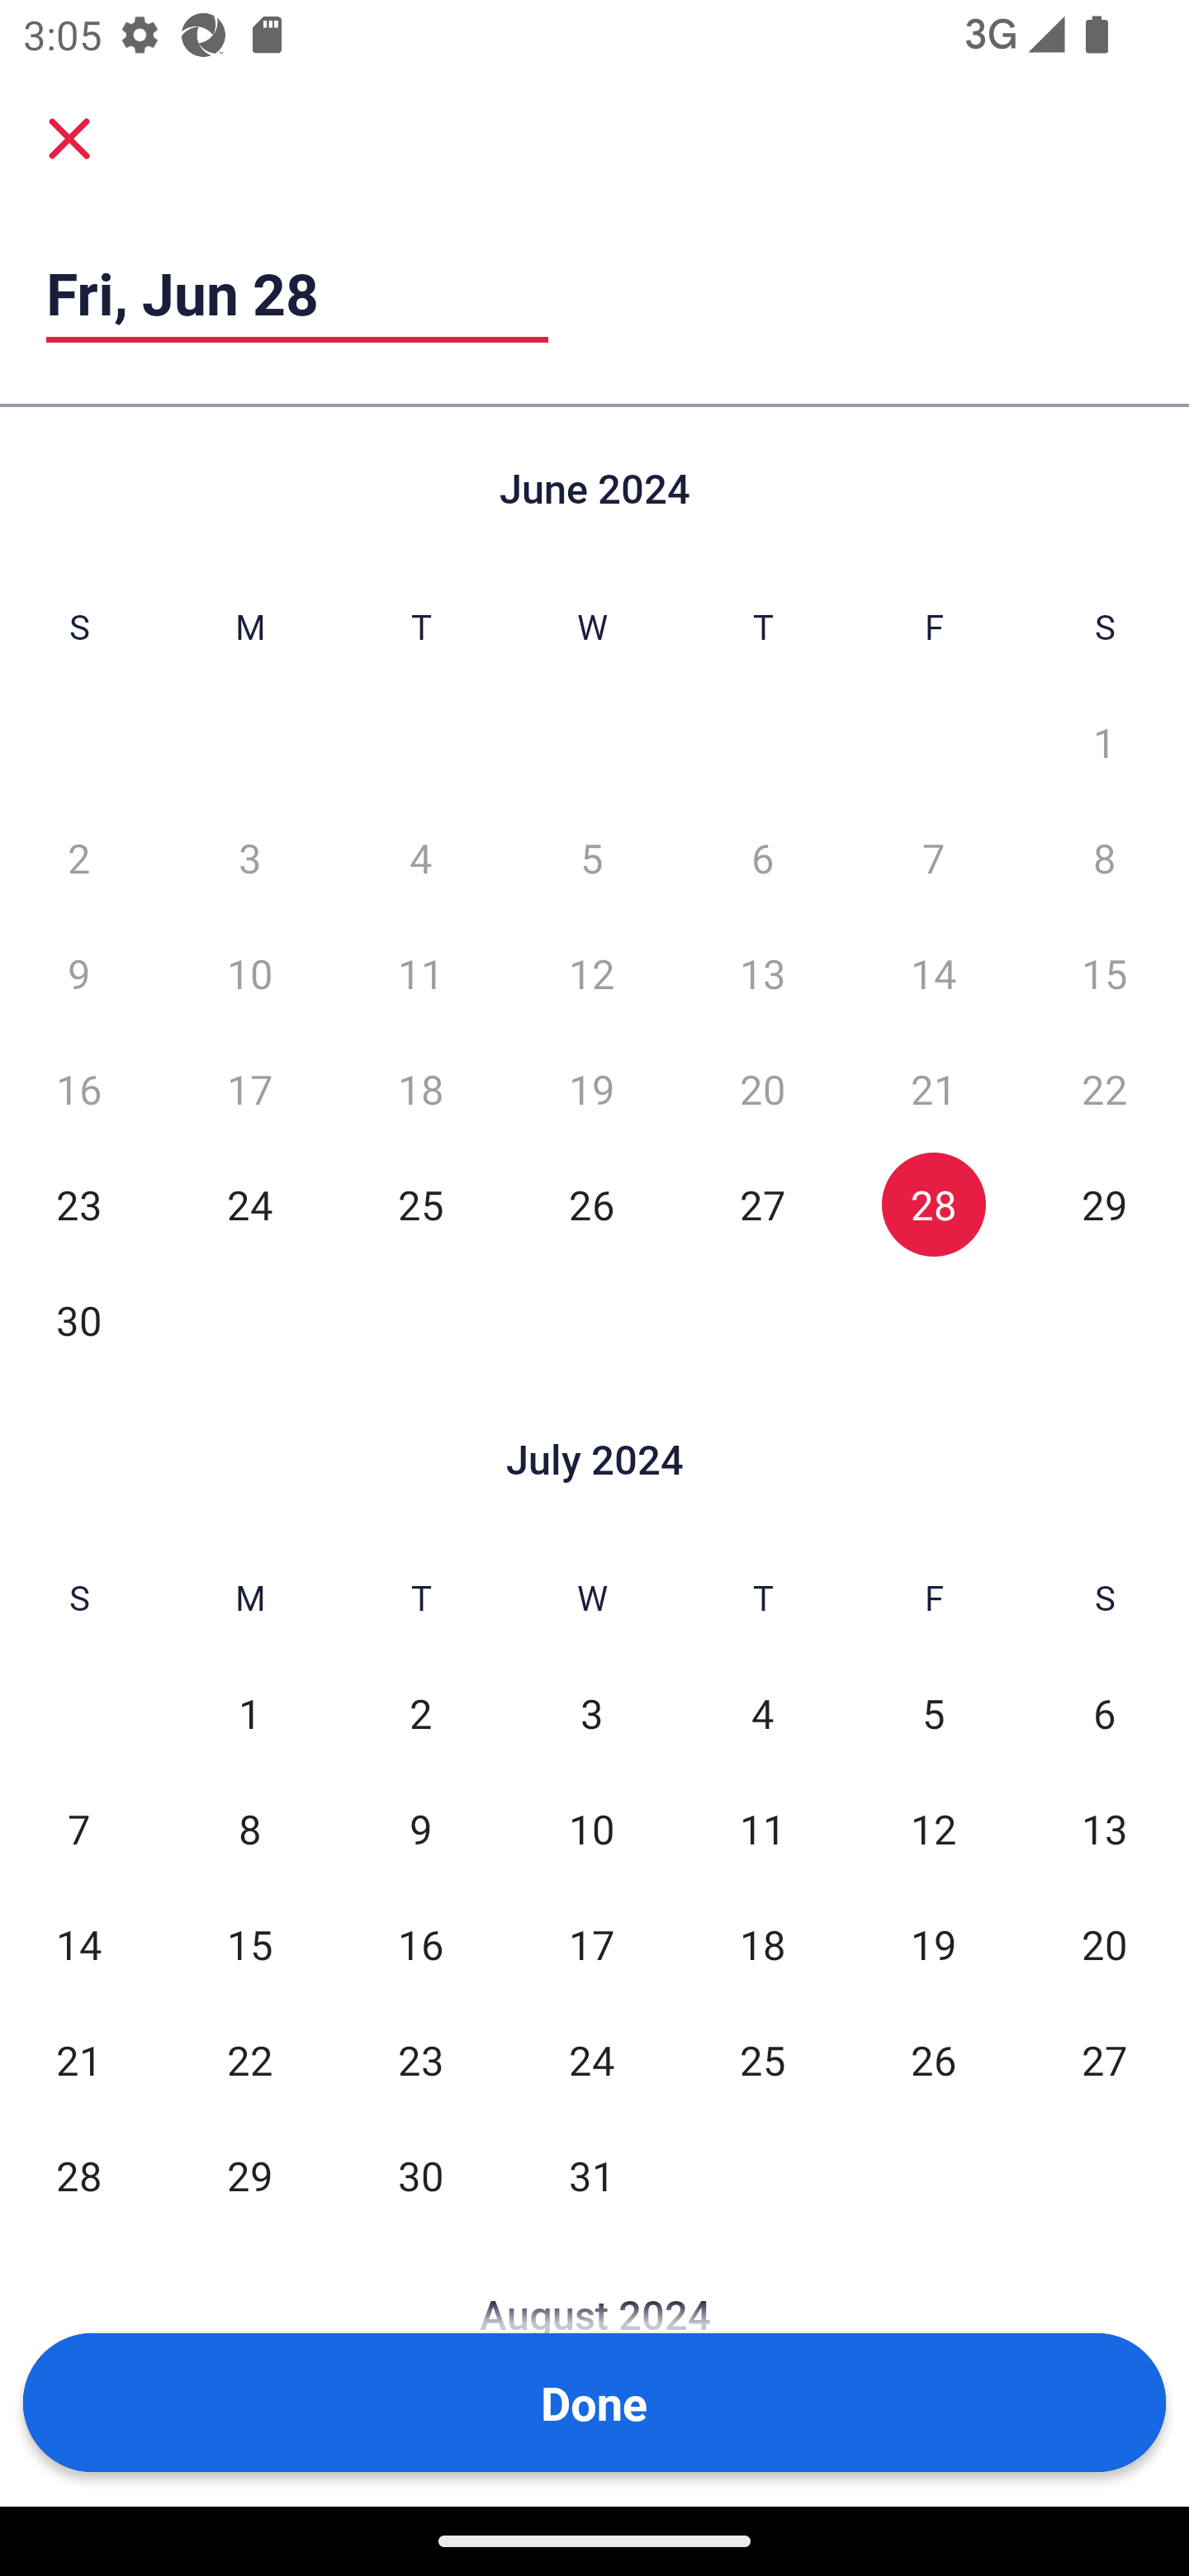 This screenshot has width=1189, height=2576. Describe the element at coordinates (762, 1828) in the screenshot. I see `11 Thu, Jul 11, Not Selected` at that location.